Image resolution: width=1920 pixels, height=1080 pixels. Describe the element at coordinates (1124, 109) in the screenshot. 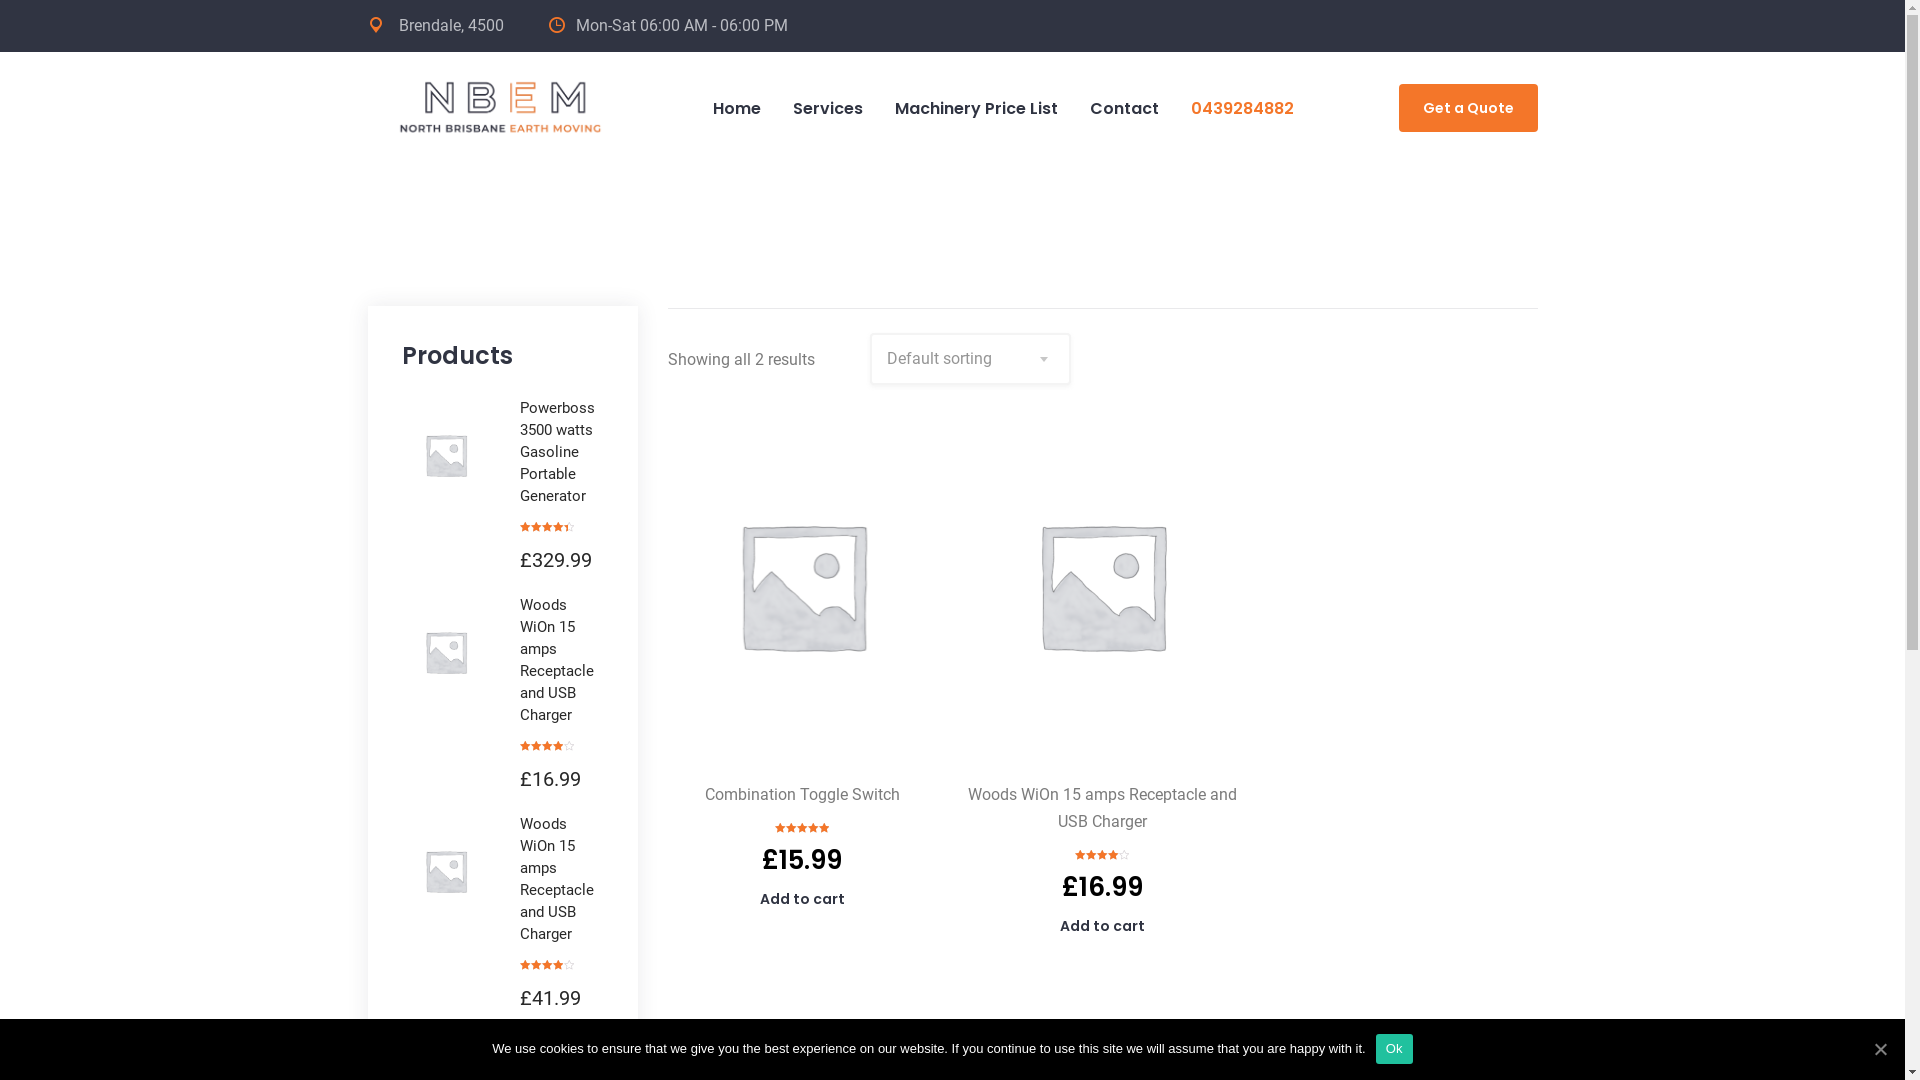

I see `Contact` at that location.